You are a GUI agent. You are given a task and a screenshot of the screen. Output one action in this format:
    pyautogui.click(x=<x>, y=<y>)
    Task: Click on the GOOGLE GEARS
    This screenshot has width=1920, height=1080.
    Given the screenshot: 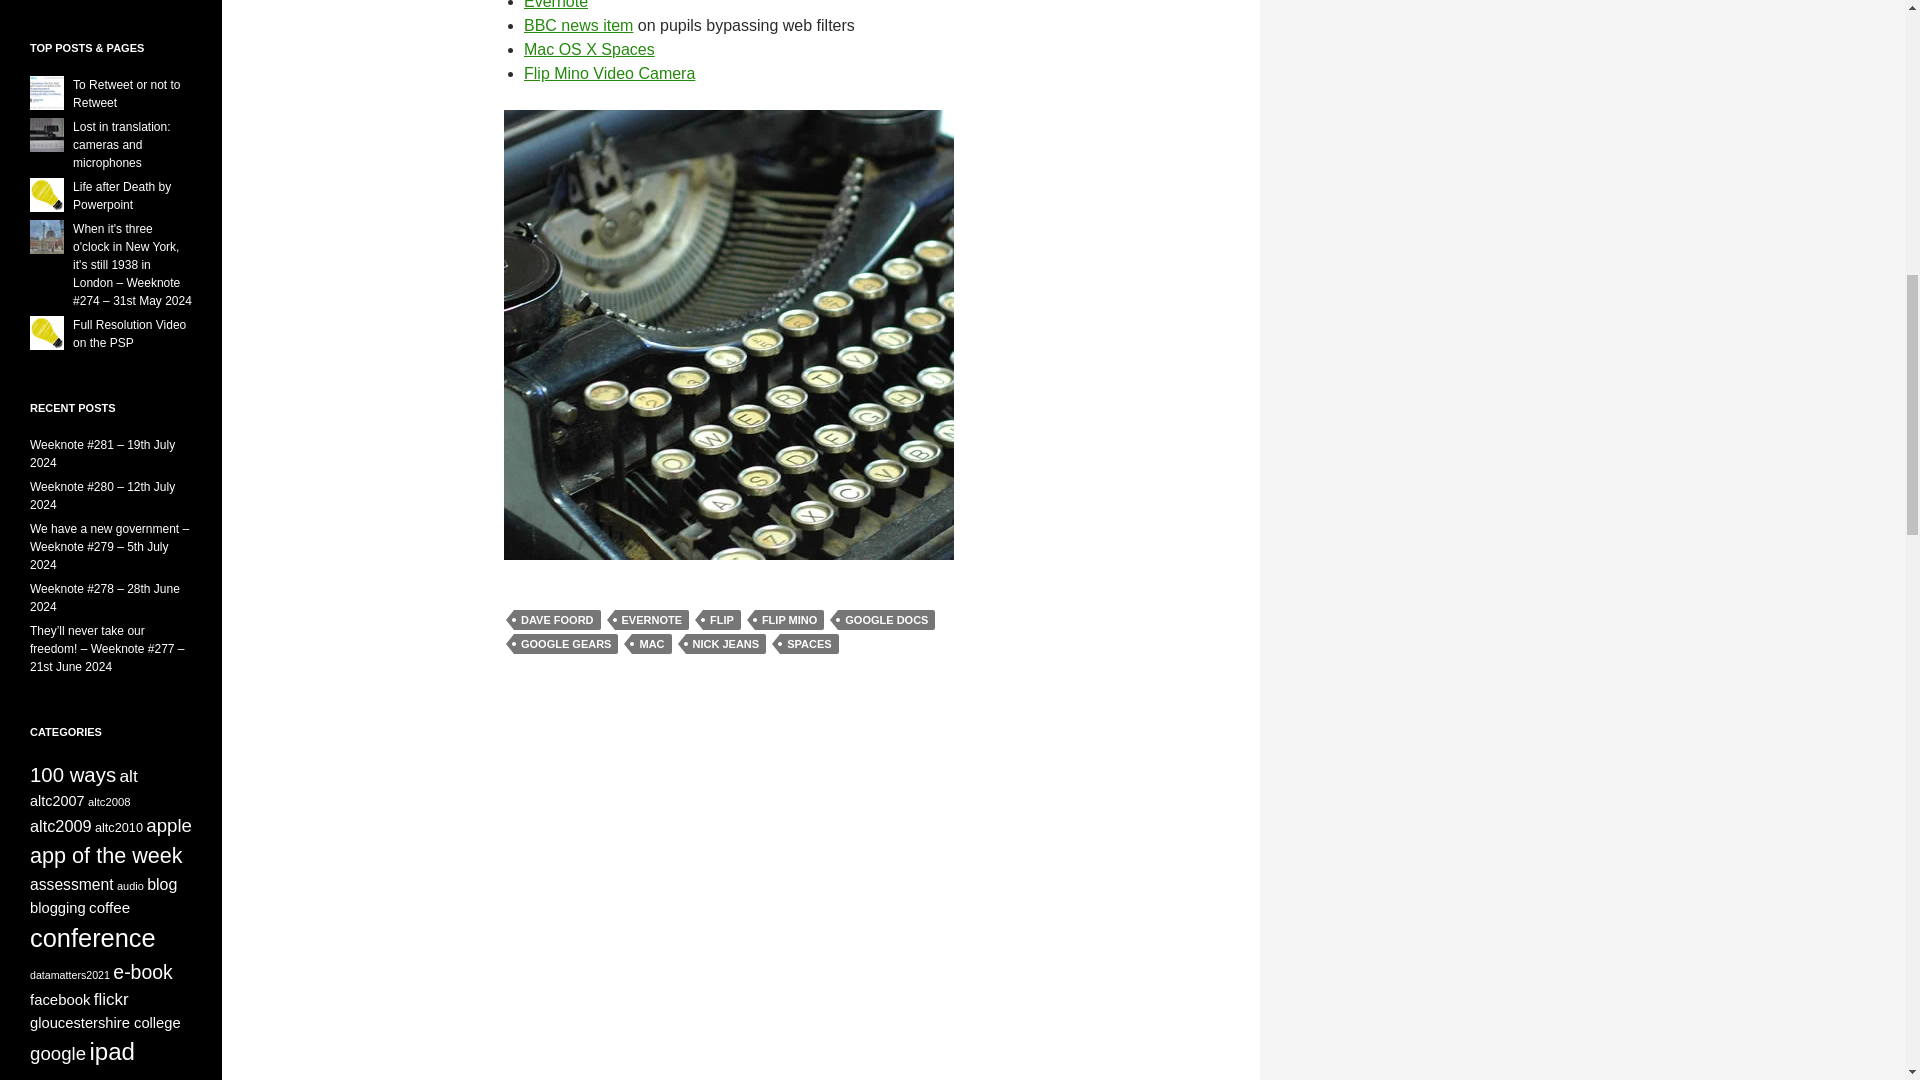 What is the action you would take?
    pyautogui.click(x=566, y=644)
    